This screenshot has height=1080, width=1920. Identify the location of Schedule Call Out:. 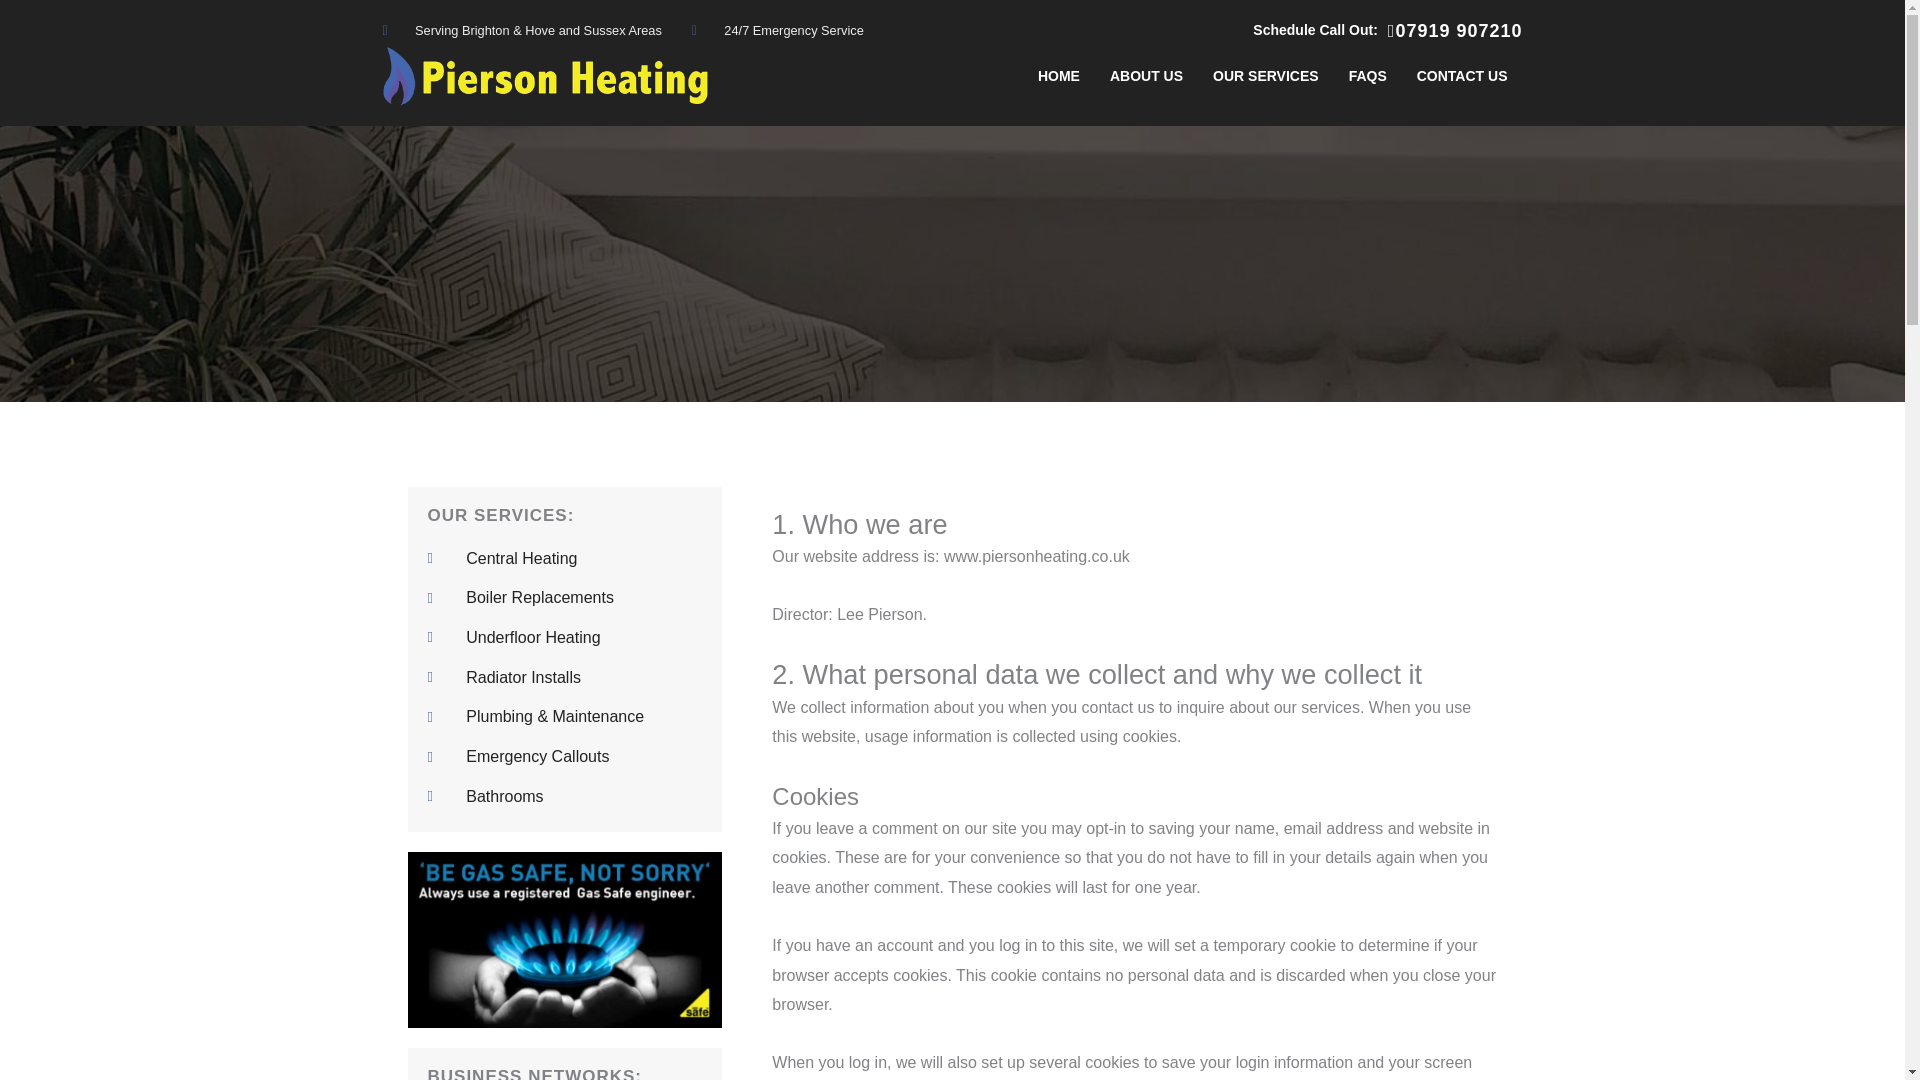
(1314, 29).